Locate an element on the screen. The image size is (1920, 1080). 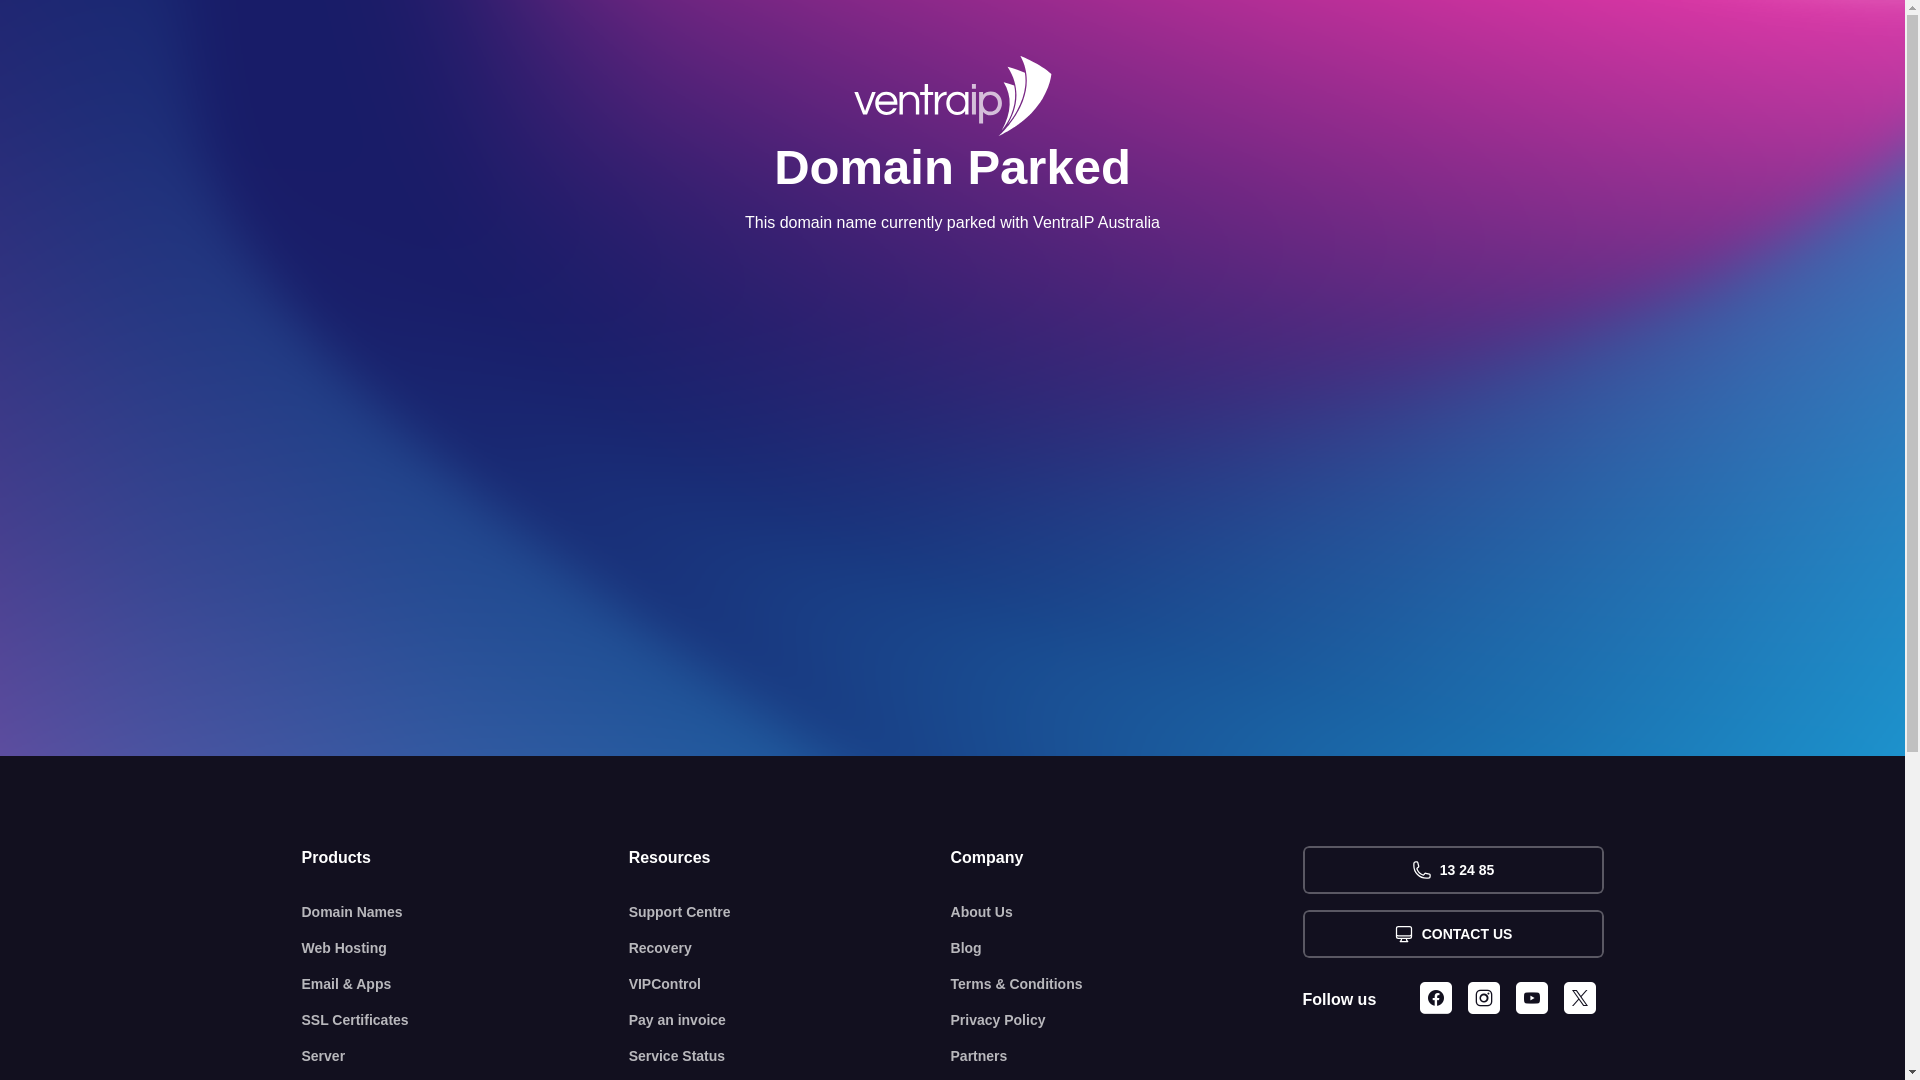
Terms & Conditions is located at coordinates (1127, 984).